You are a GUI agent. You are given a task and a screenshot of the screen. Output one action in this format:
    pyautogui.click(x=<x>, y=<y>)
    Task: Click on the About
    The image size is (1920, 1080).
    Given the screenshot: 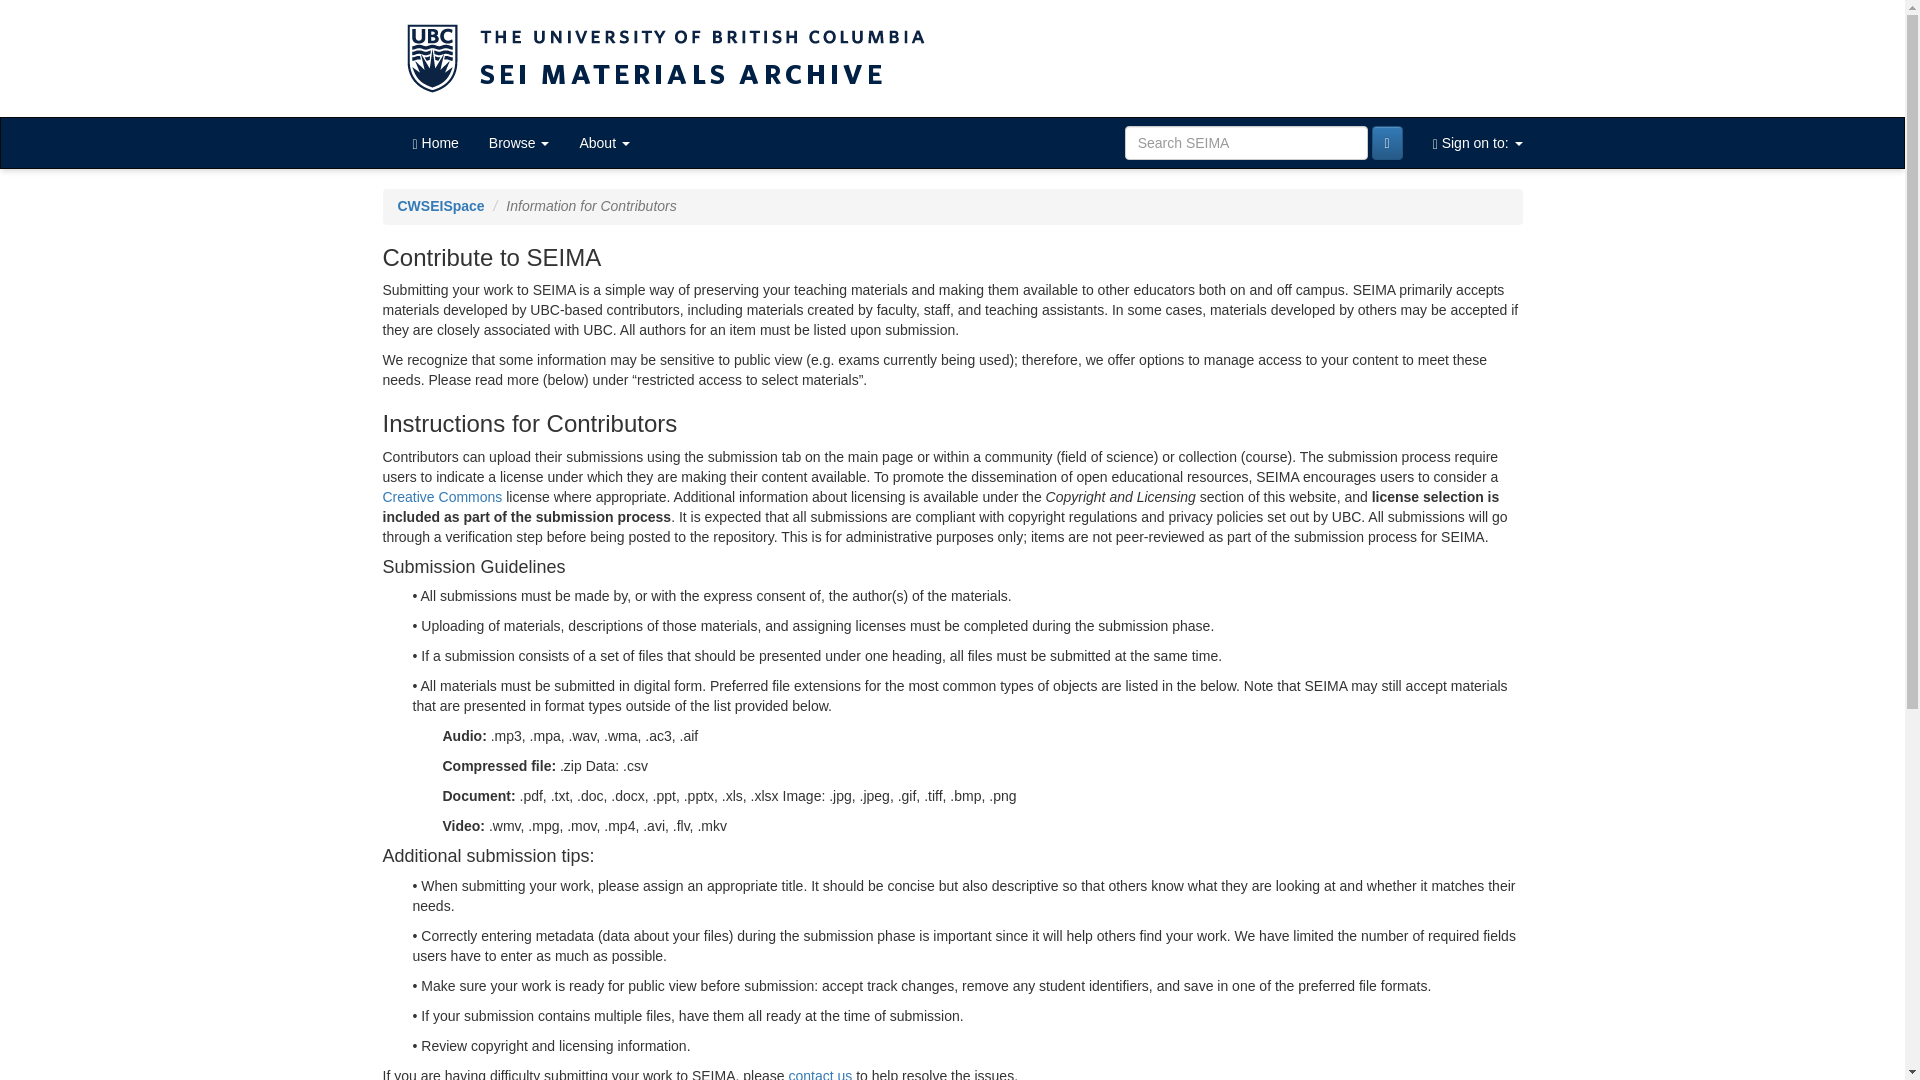 What is the action you would take?
    pyautogui.click(x=604, y=142)
    